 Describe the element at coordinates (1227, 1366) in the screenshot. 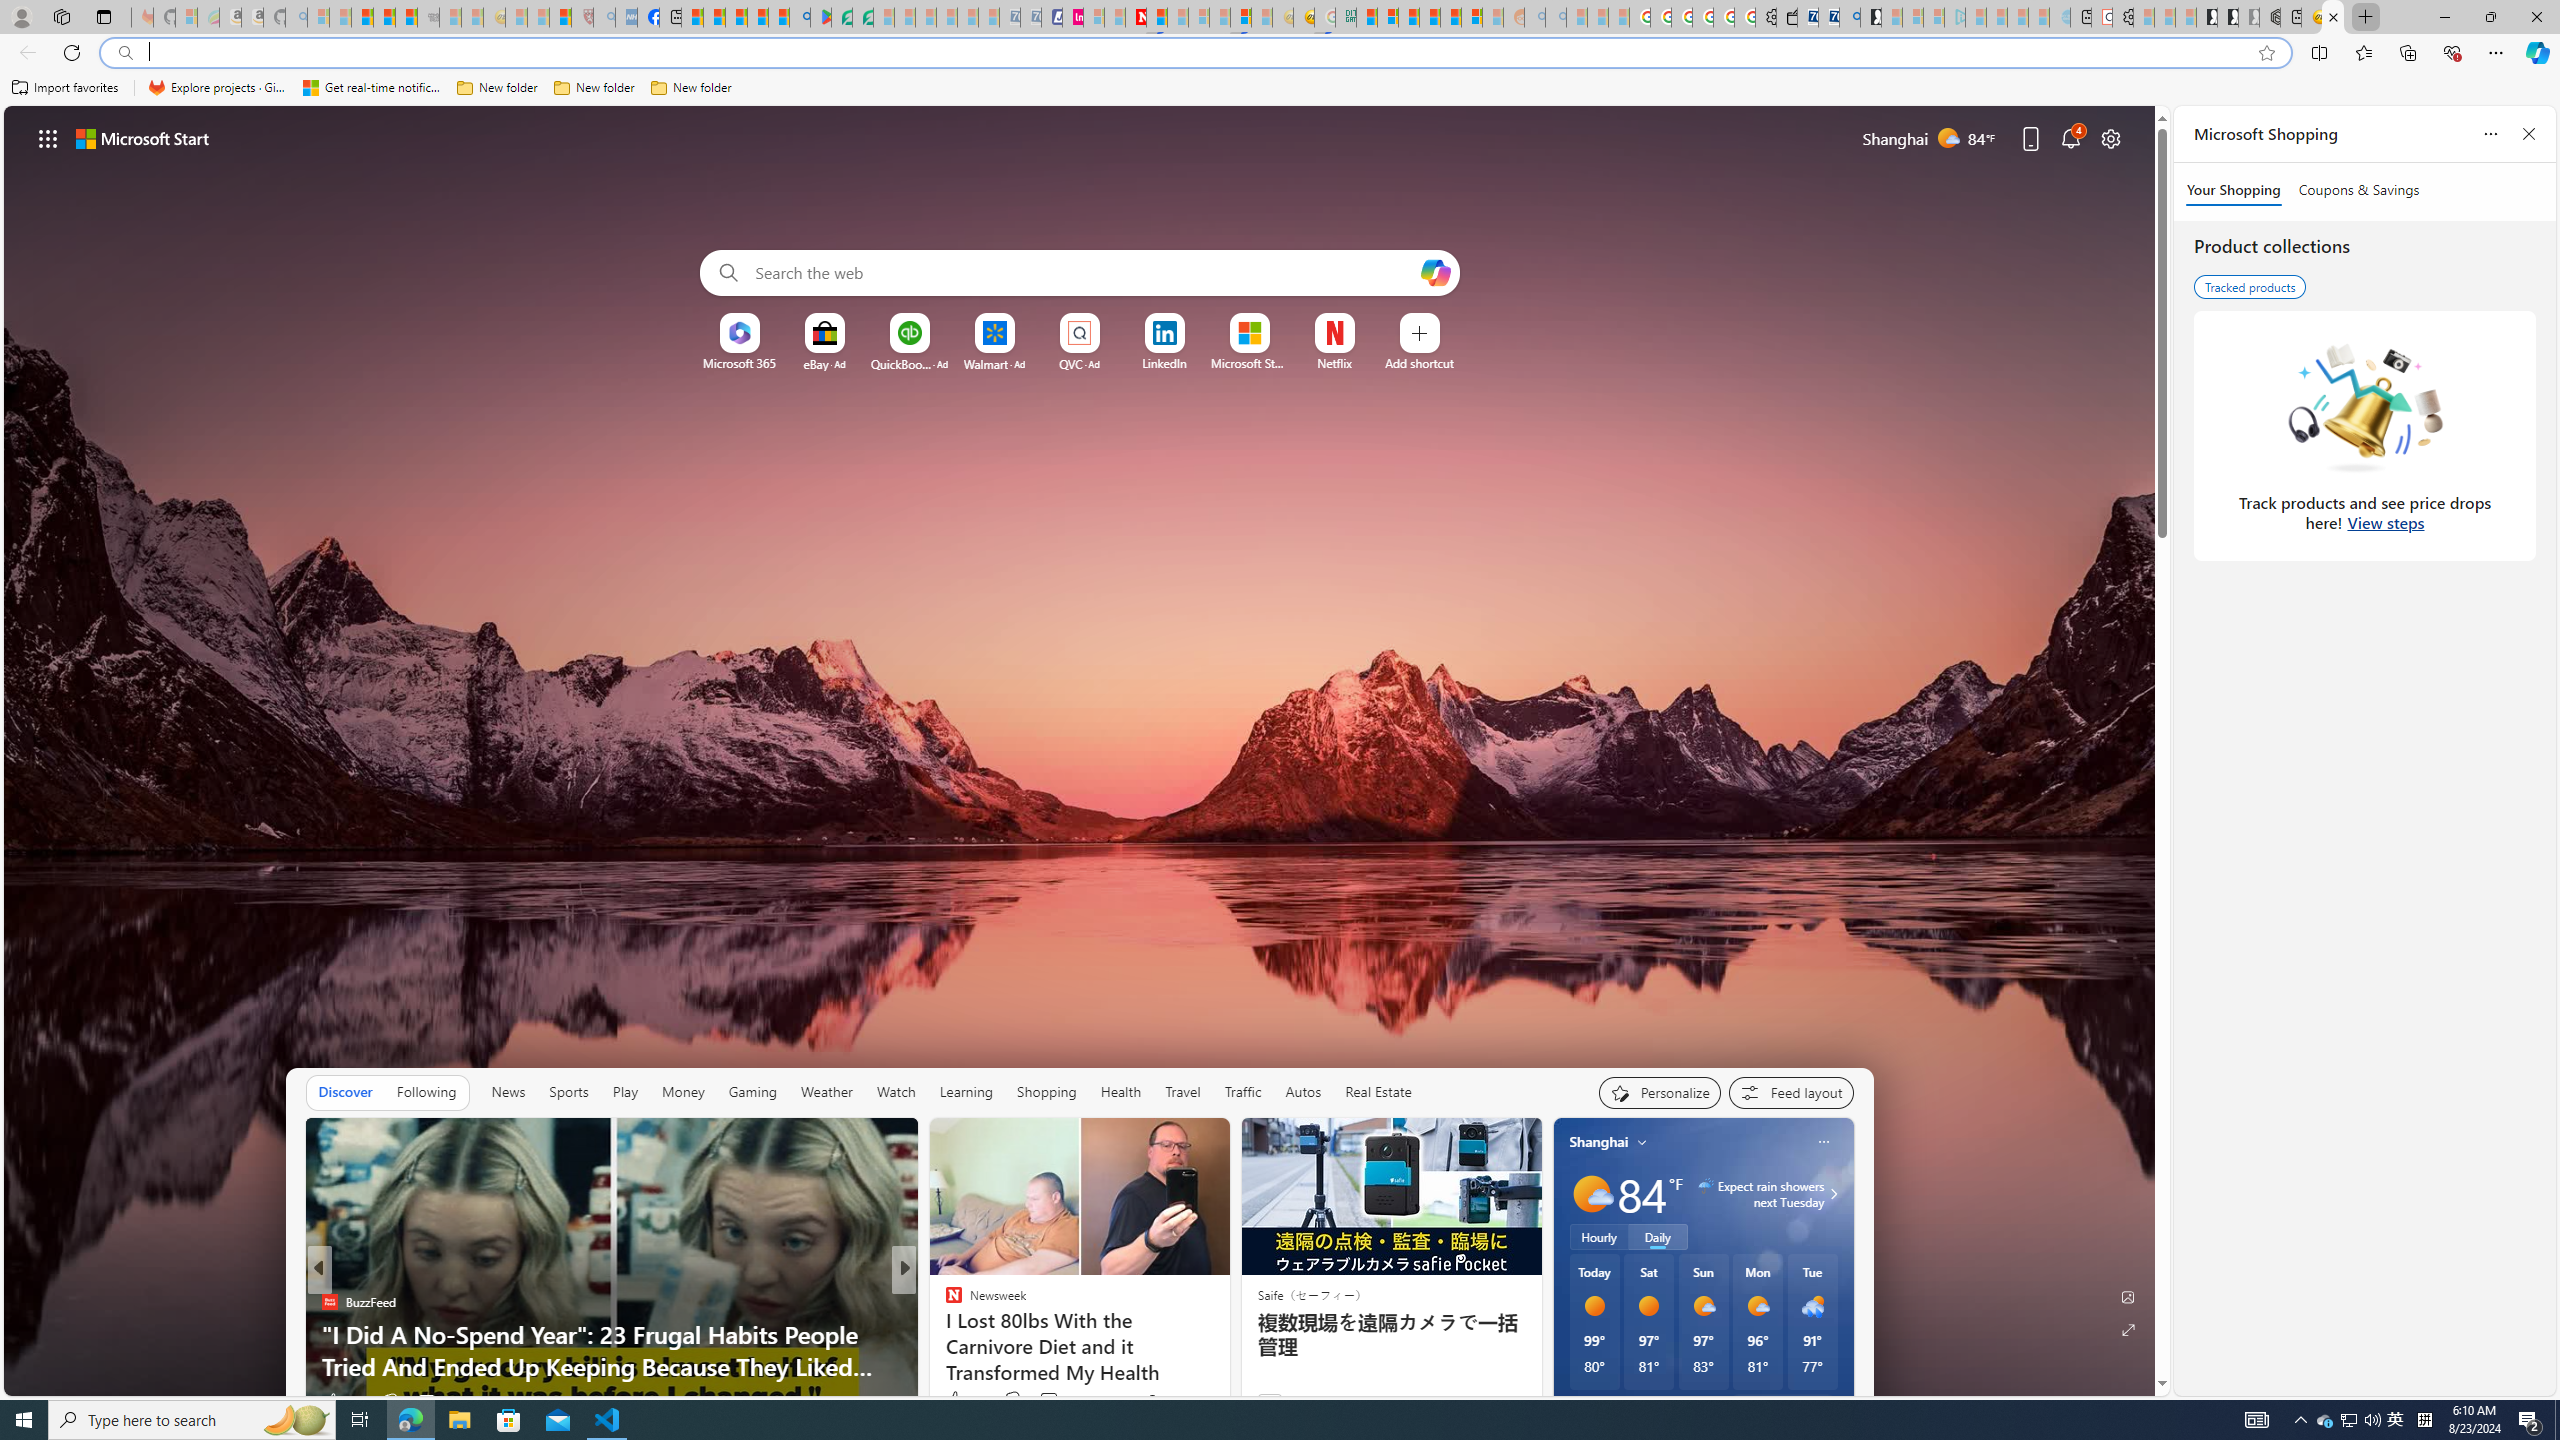

I see `15 Anti-Aging Foods to Add to Your Diet` at that location.